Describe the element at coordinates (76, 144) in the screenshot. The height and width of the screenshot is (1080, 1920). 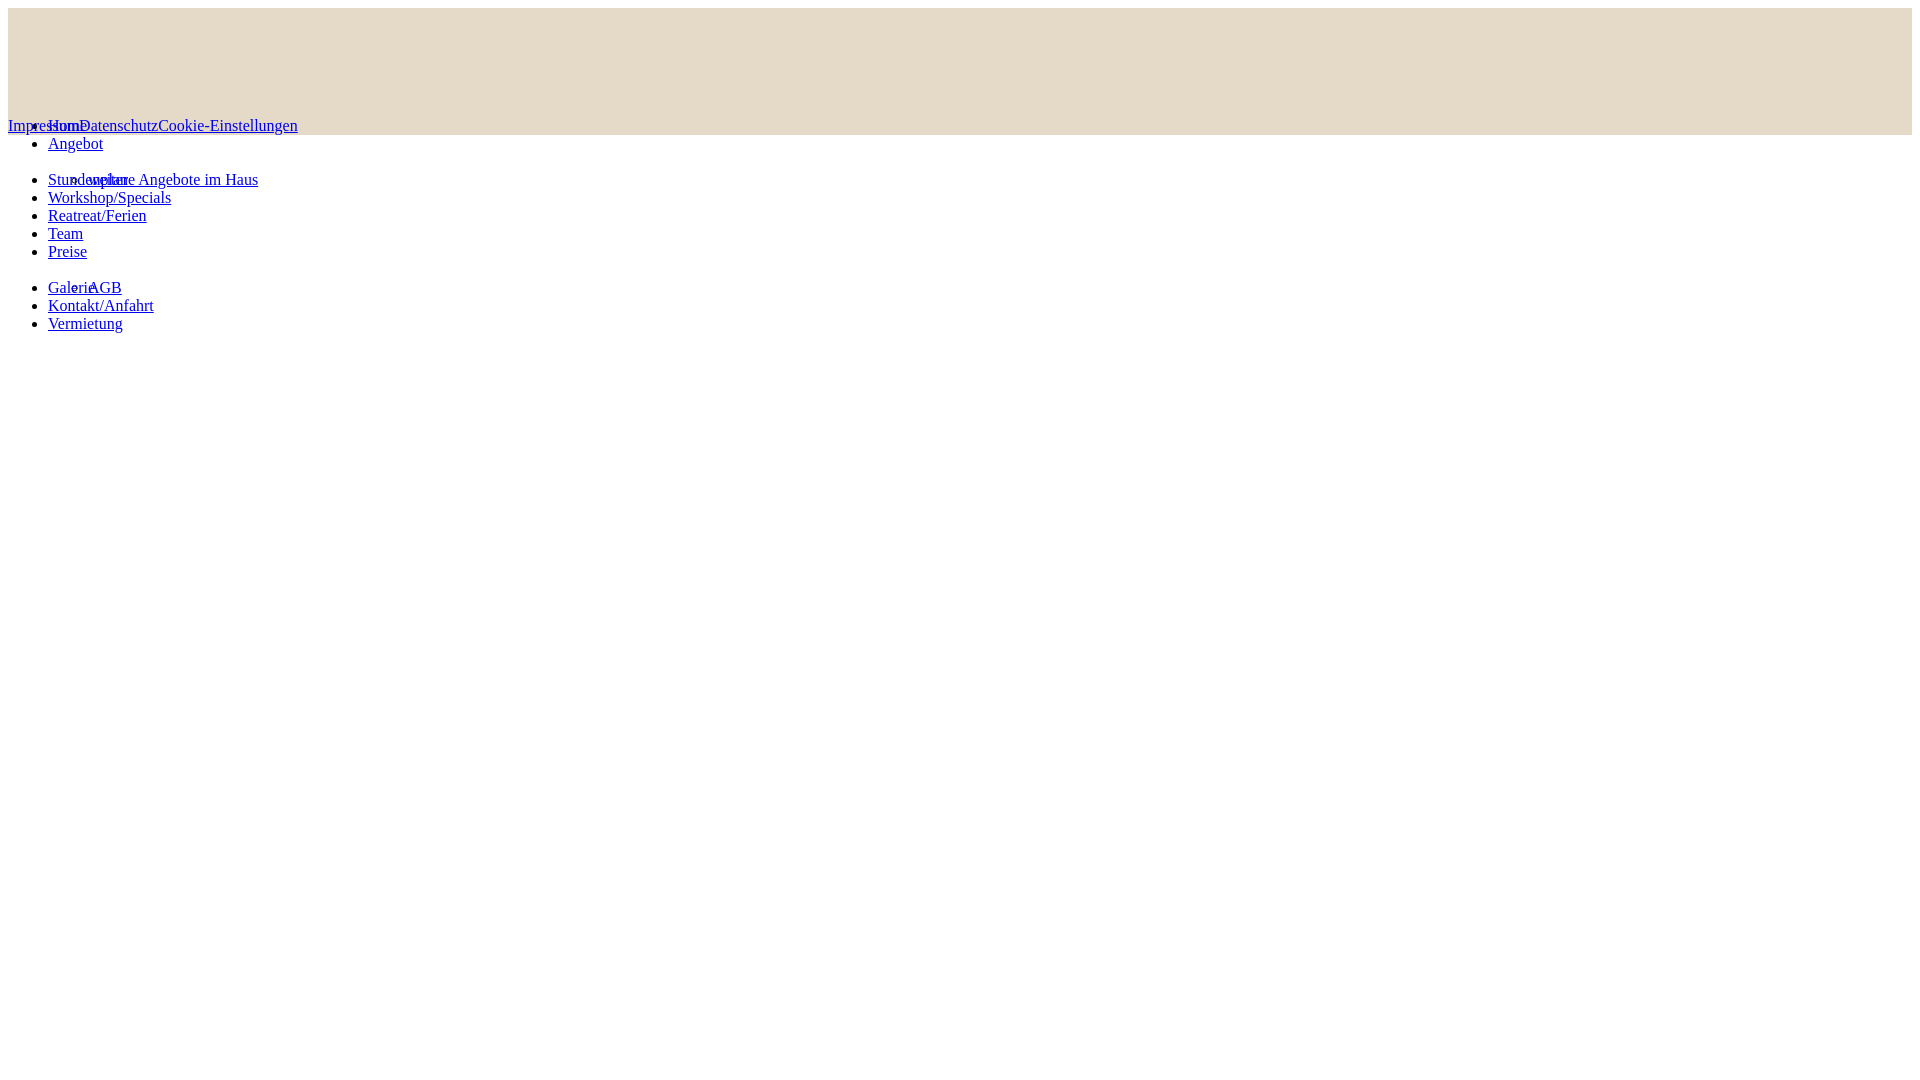
I see `Angebot` at that location.